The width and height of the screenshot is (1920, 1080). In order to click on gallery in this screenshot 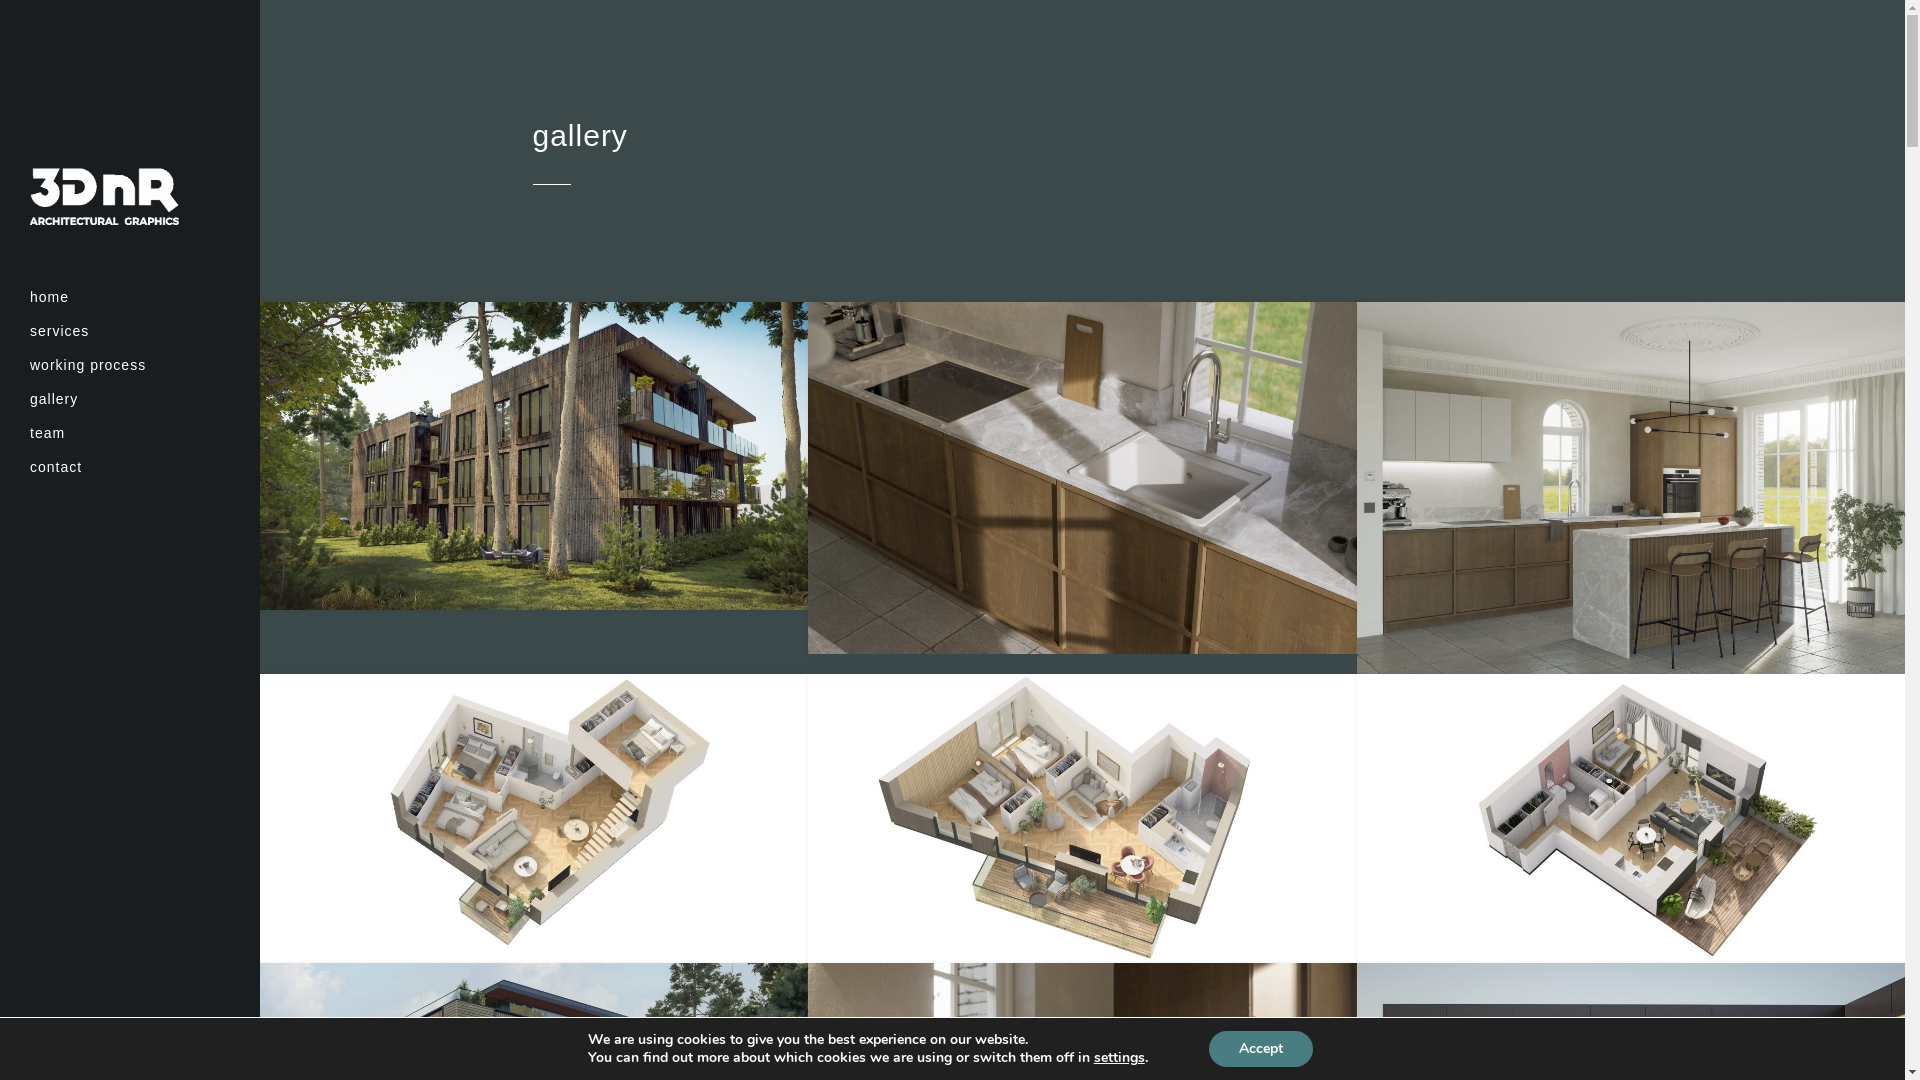, I will do `click(130, 399)`.